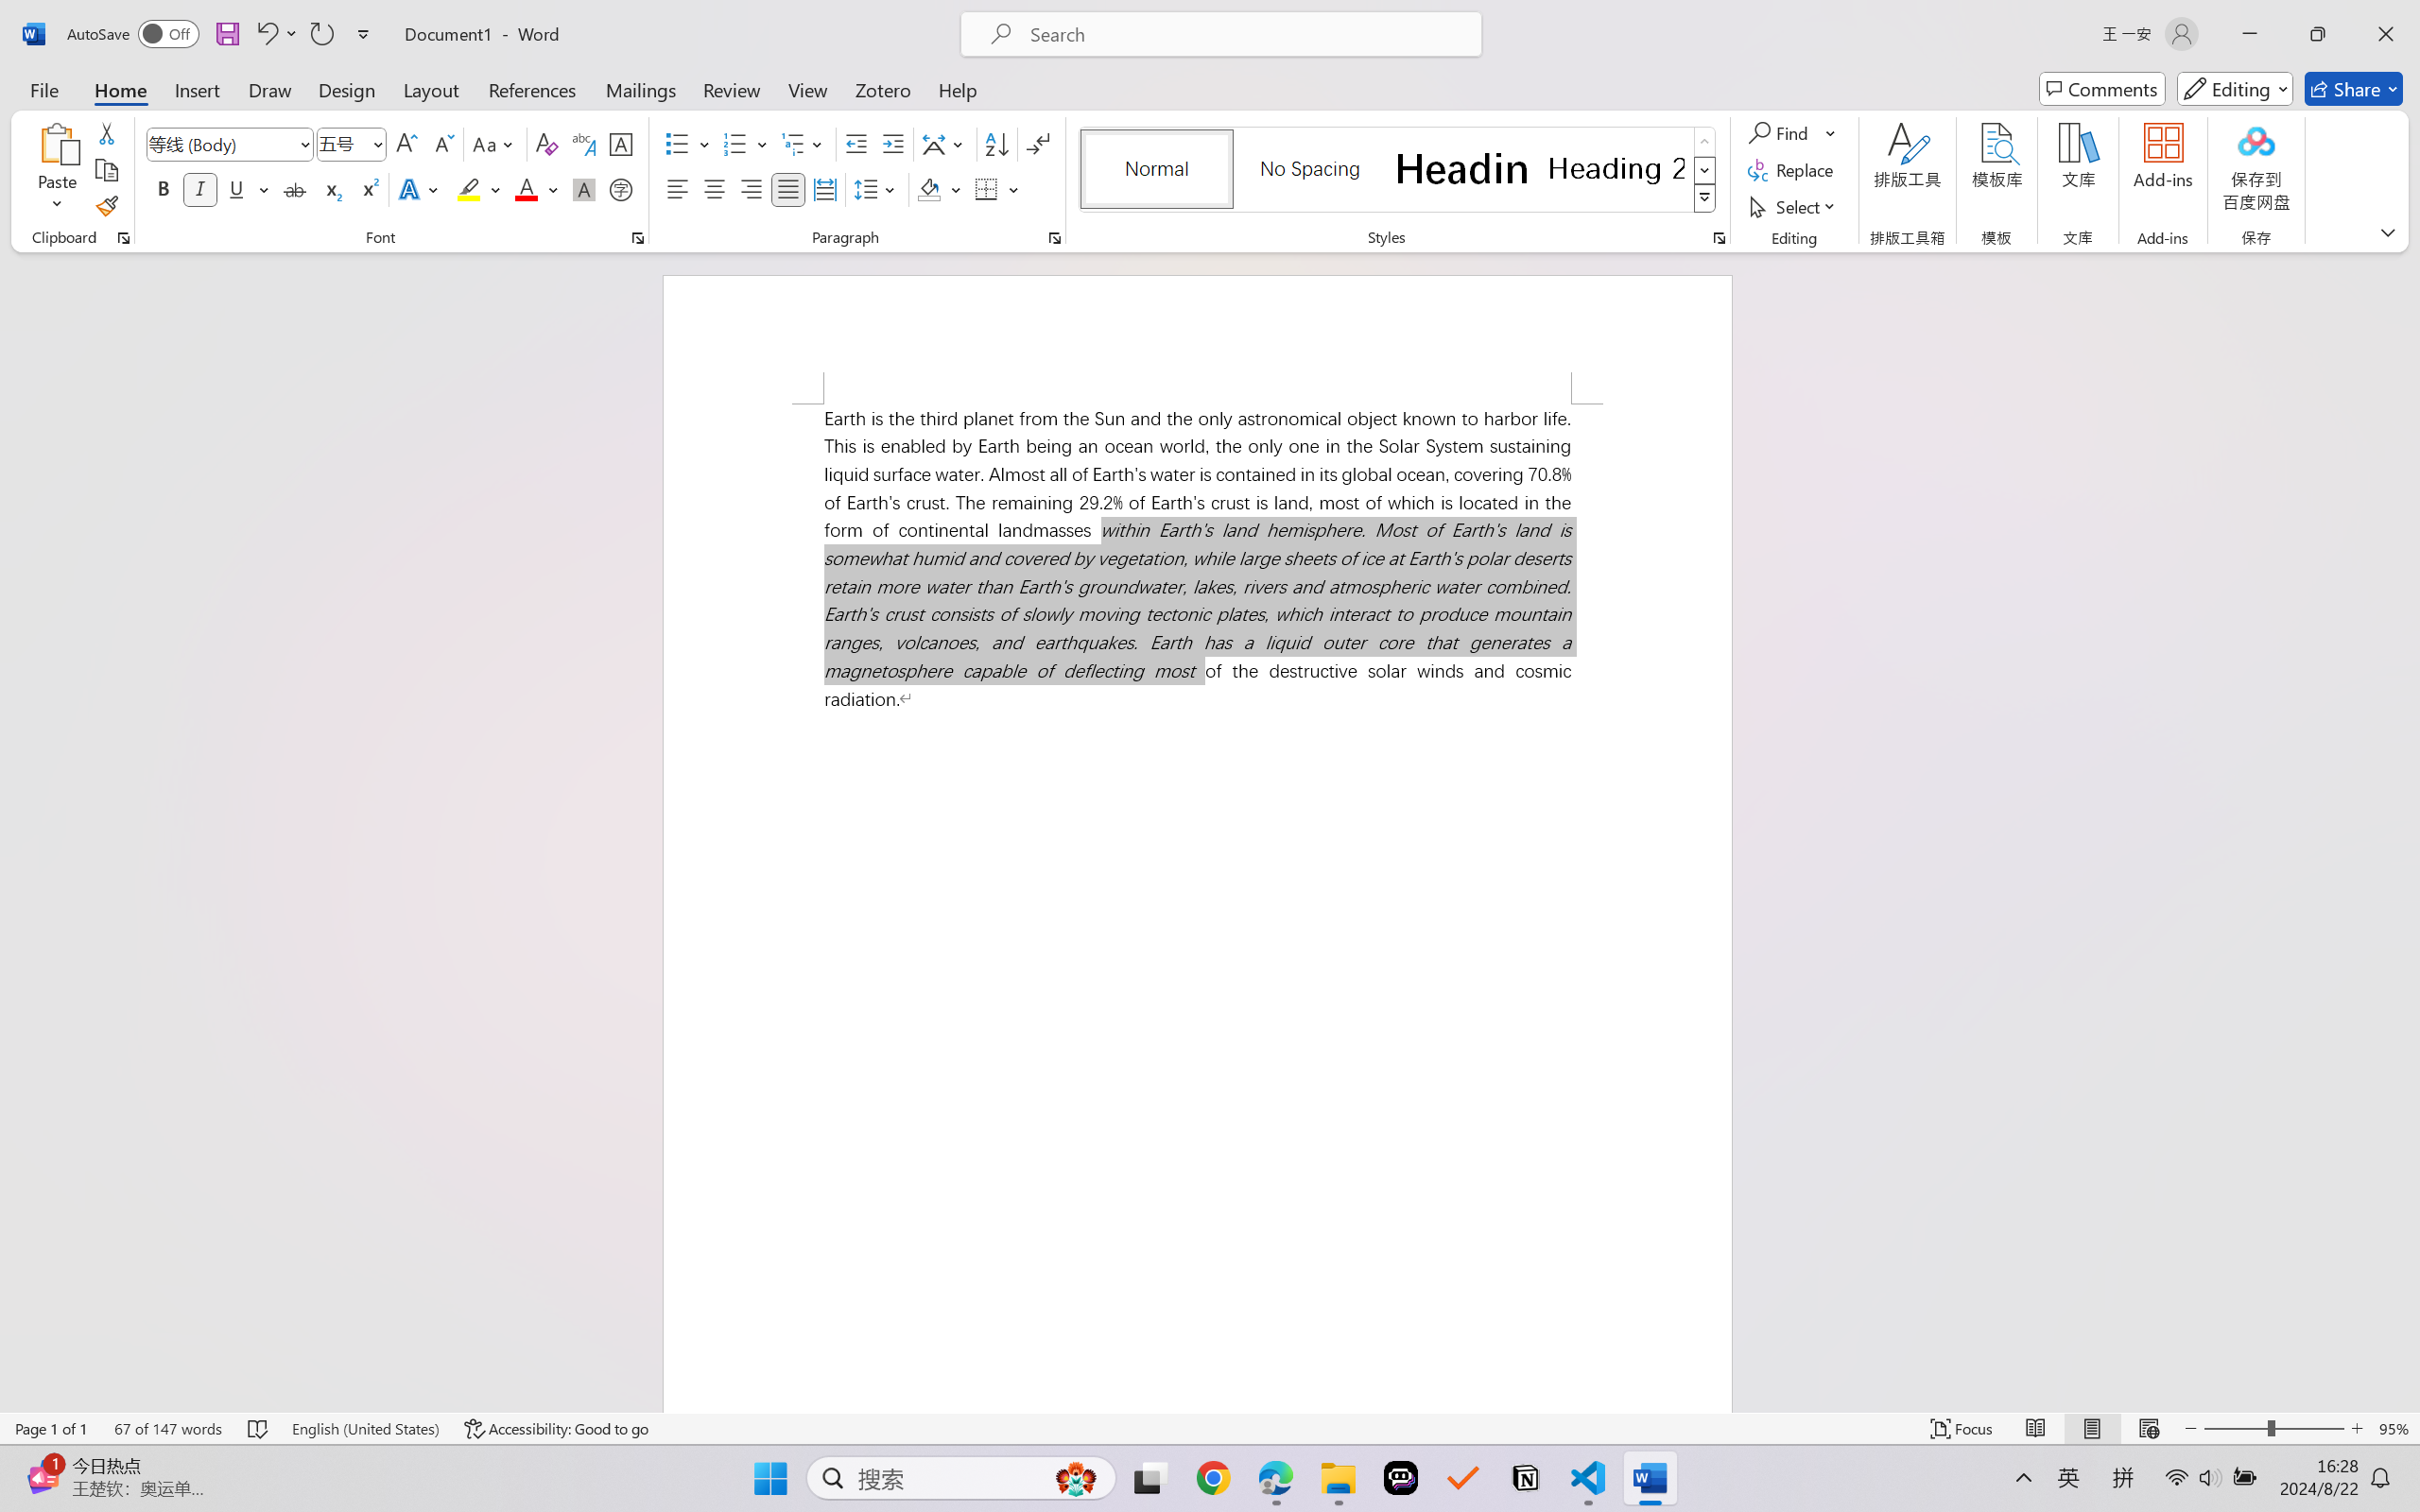 This screenshot has width=2420, height=1512. What do you see at coordinates (1210, 1458) in the screenshot?
I see `Class: MsoCommandBar` at bounding box center [1210, 1458].